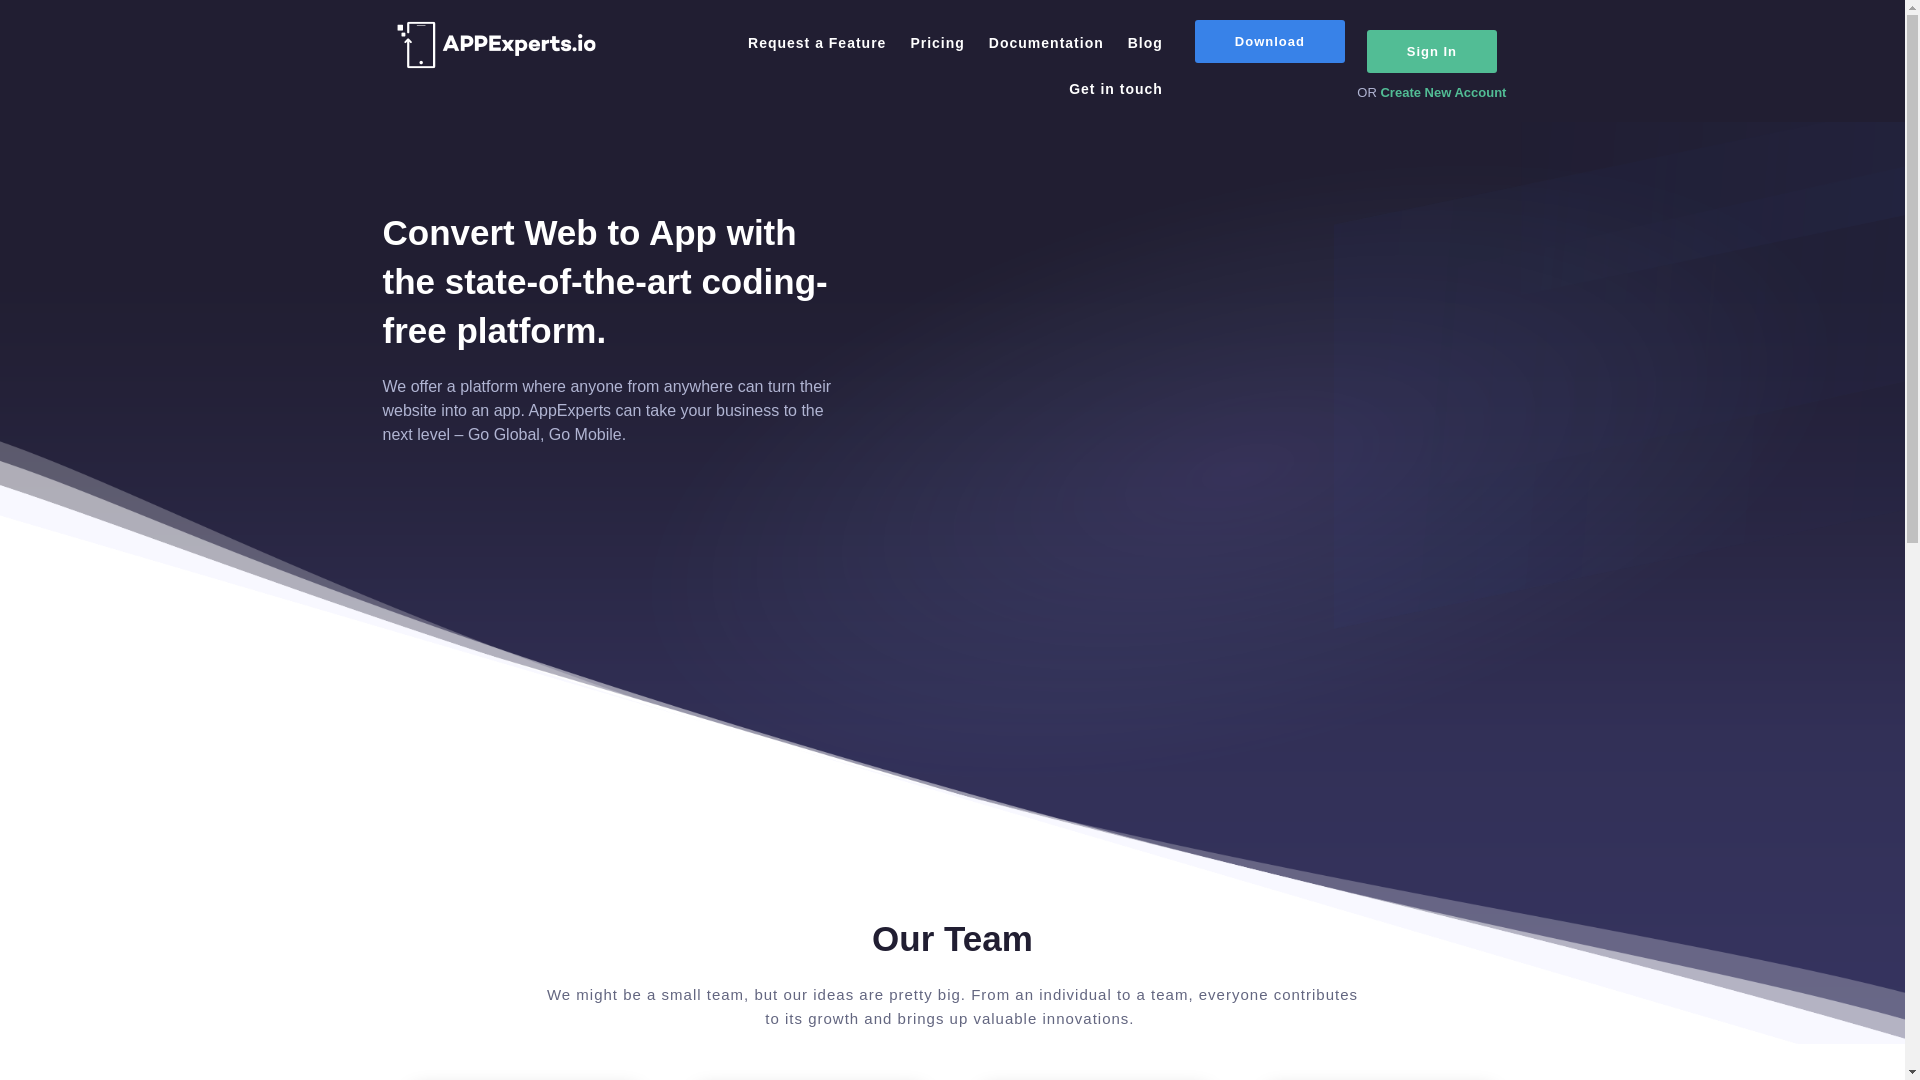 The width and height of the screenshot is (1920, 1080). Describe the element at coordinates (1145, 23) in the screenshot. I see `Blog` at that location.